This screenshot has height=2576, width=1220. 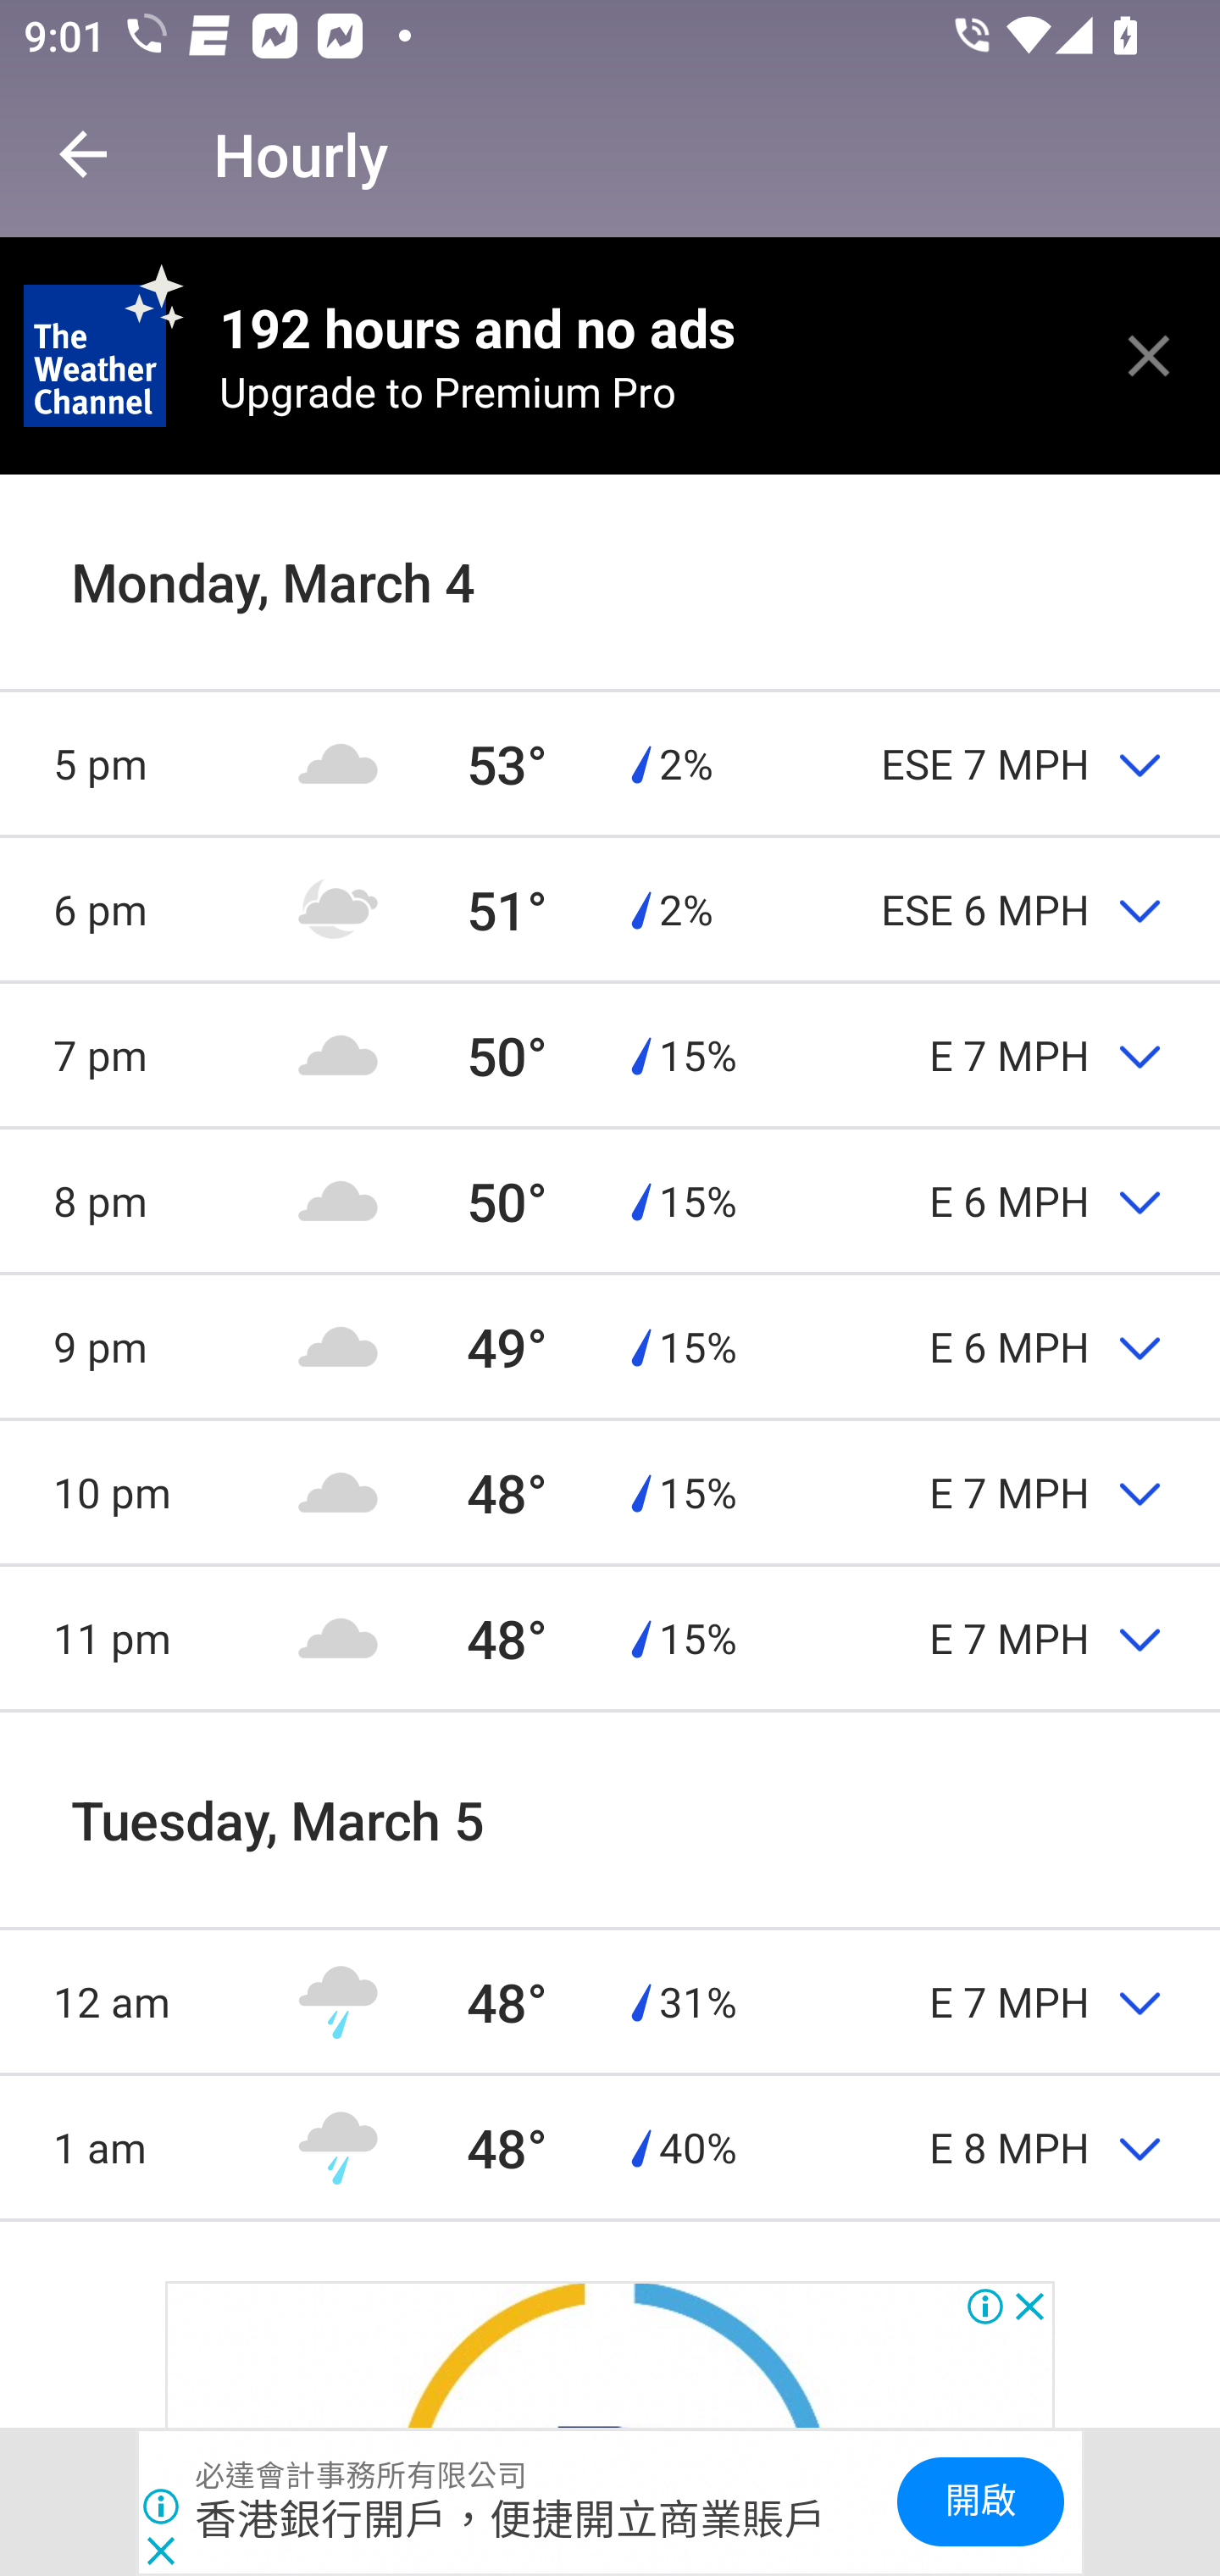 I want to click on 1 am 48° 40% E 8 MPH, so click(x=610, y=2147).